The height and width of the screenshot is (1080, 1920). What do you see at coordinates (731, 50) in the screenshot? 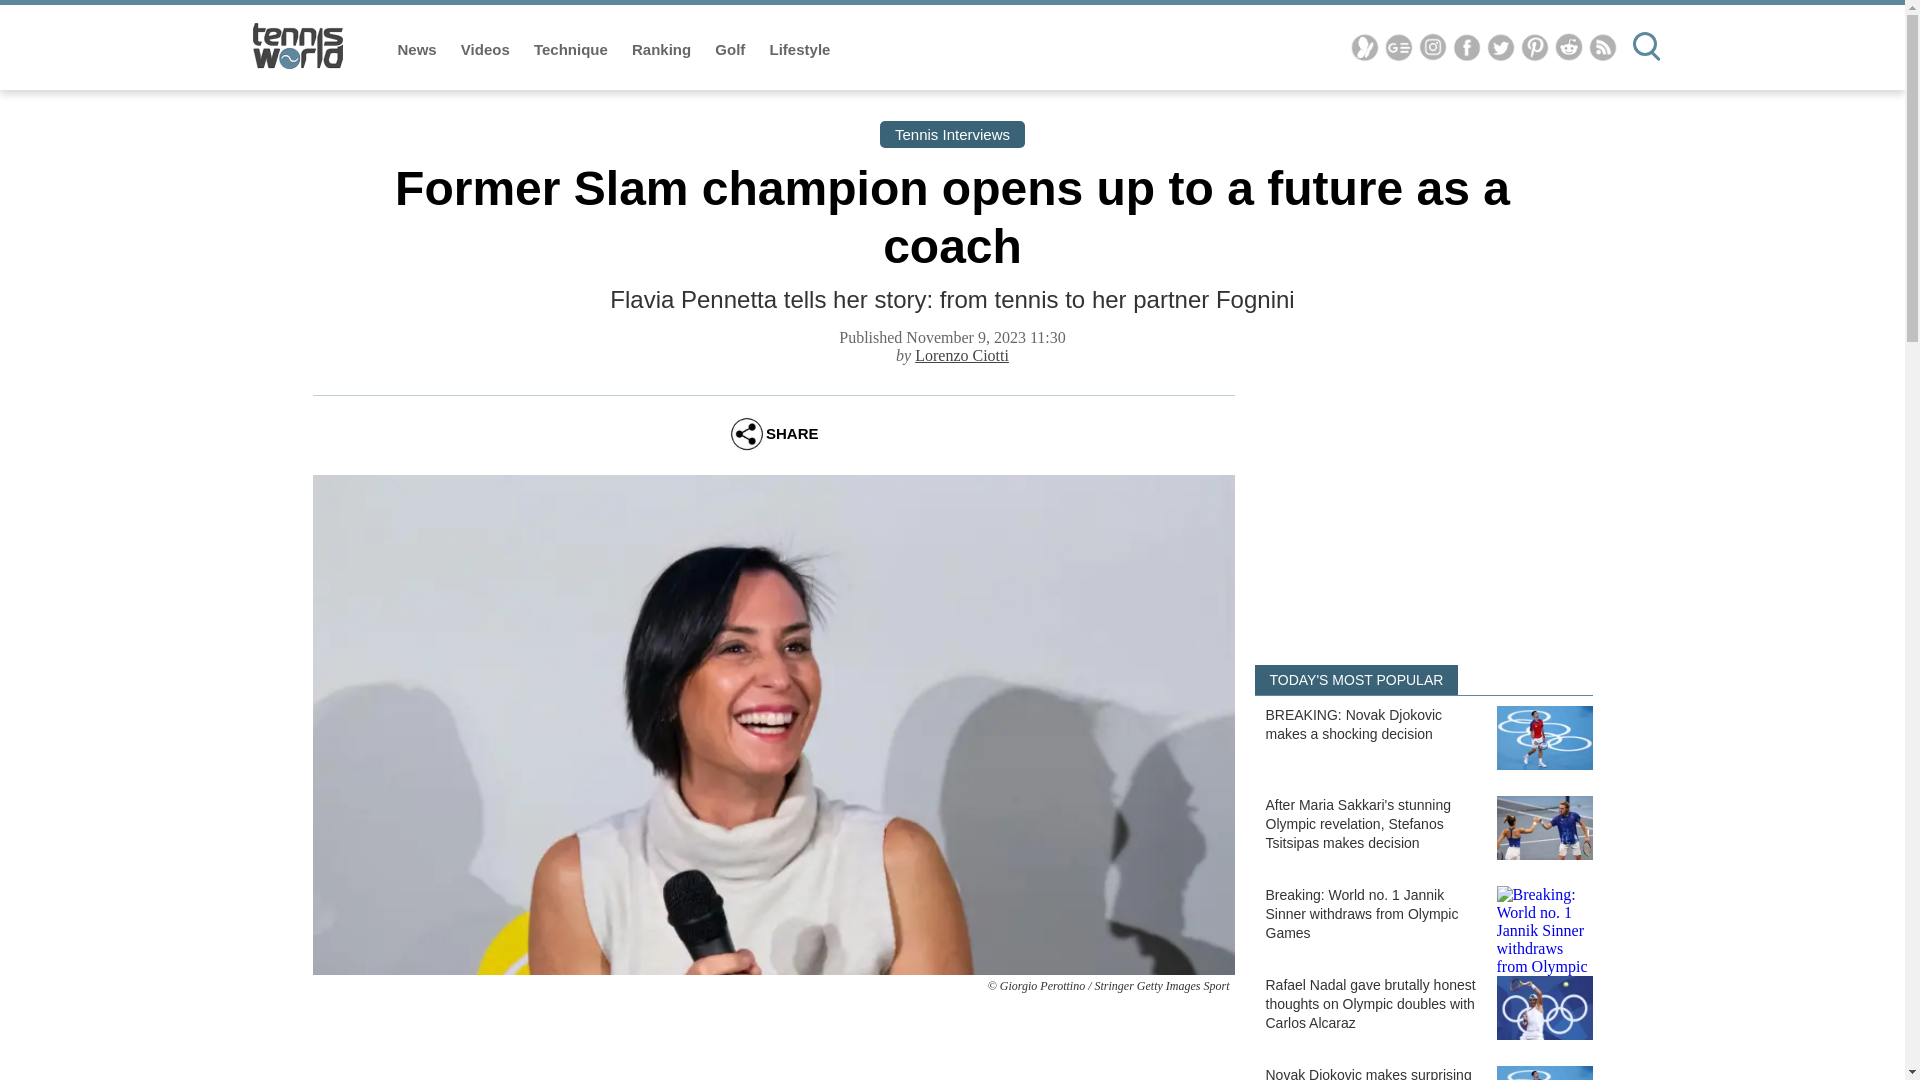
I see `Golf` at bounding box center [731, 50].